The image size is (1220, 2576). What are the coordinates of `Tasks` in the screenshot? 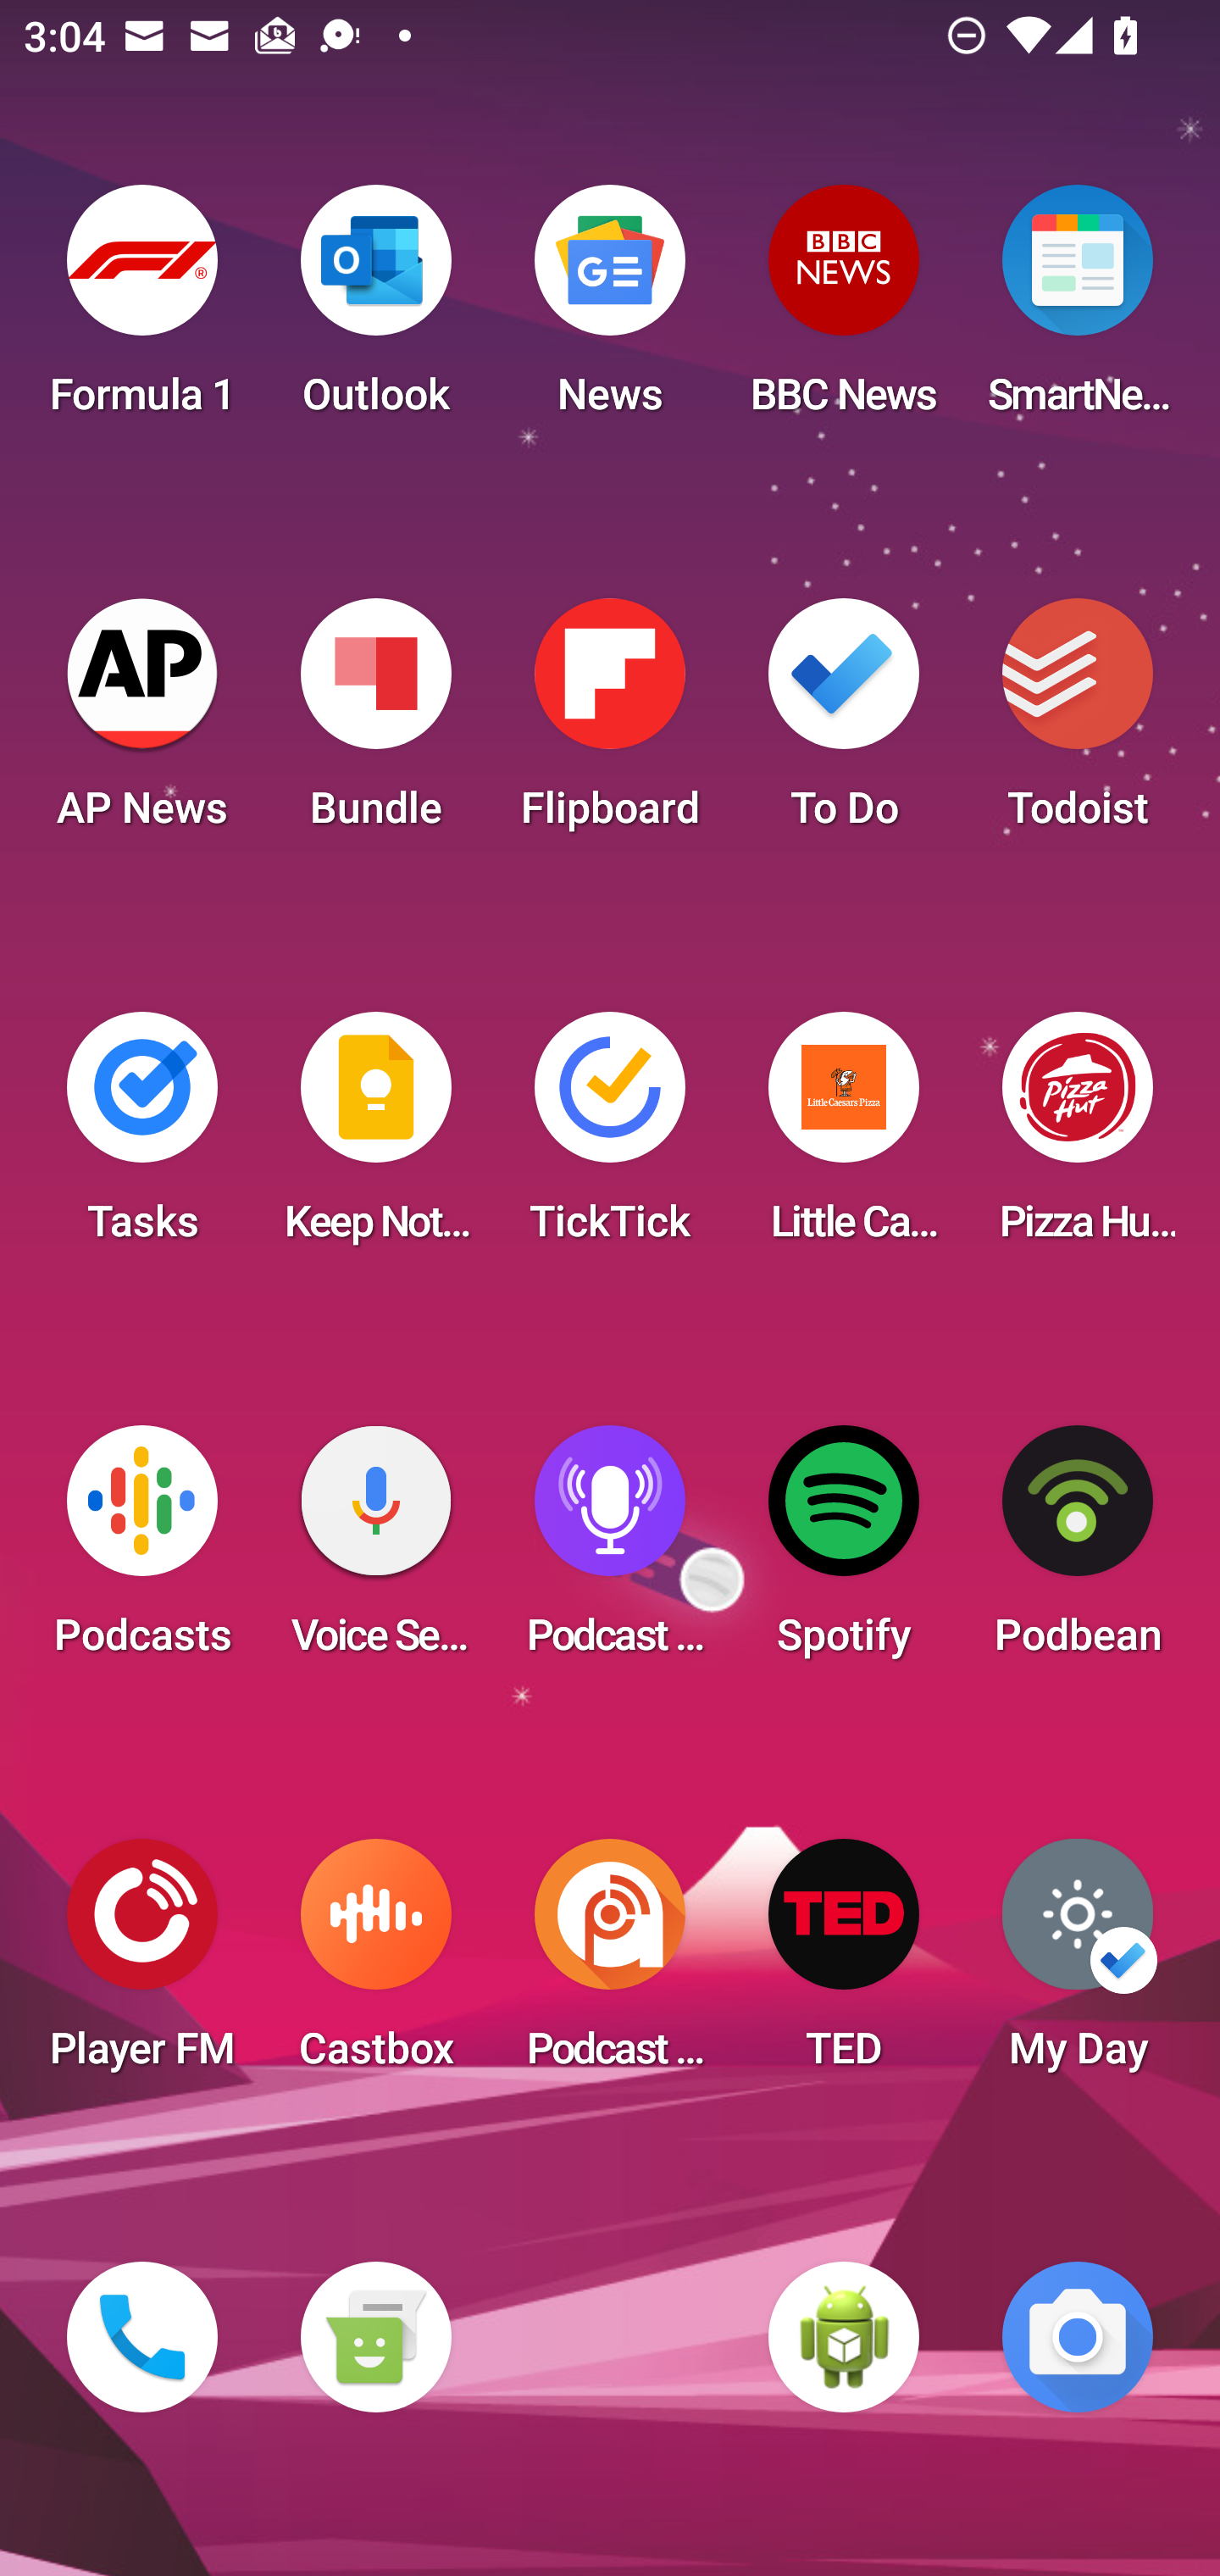 It's located at (142, 1137).